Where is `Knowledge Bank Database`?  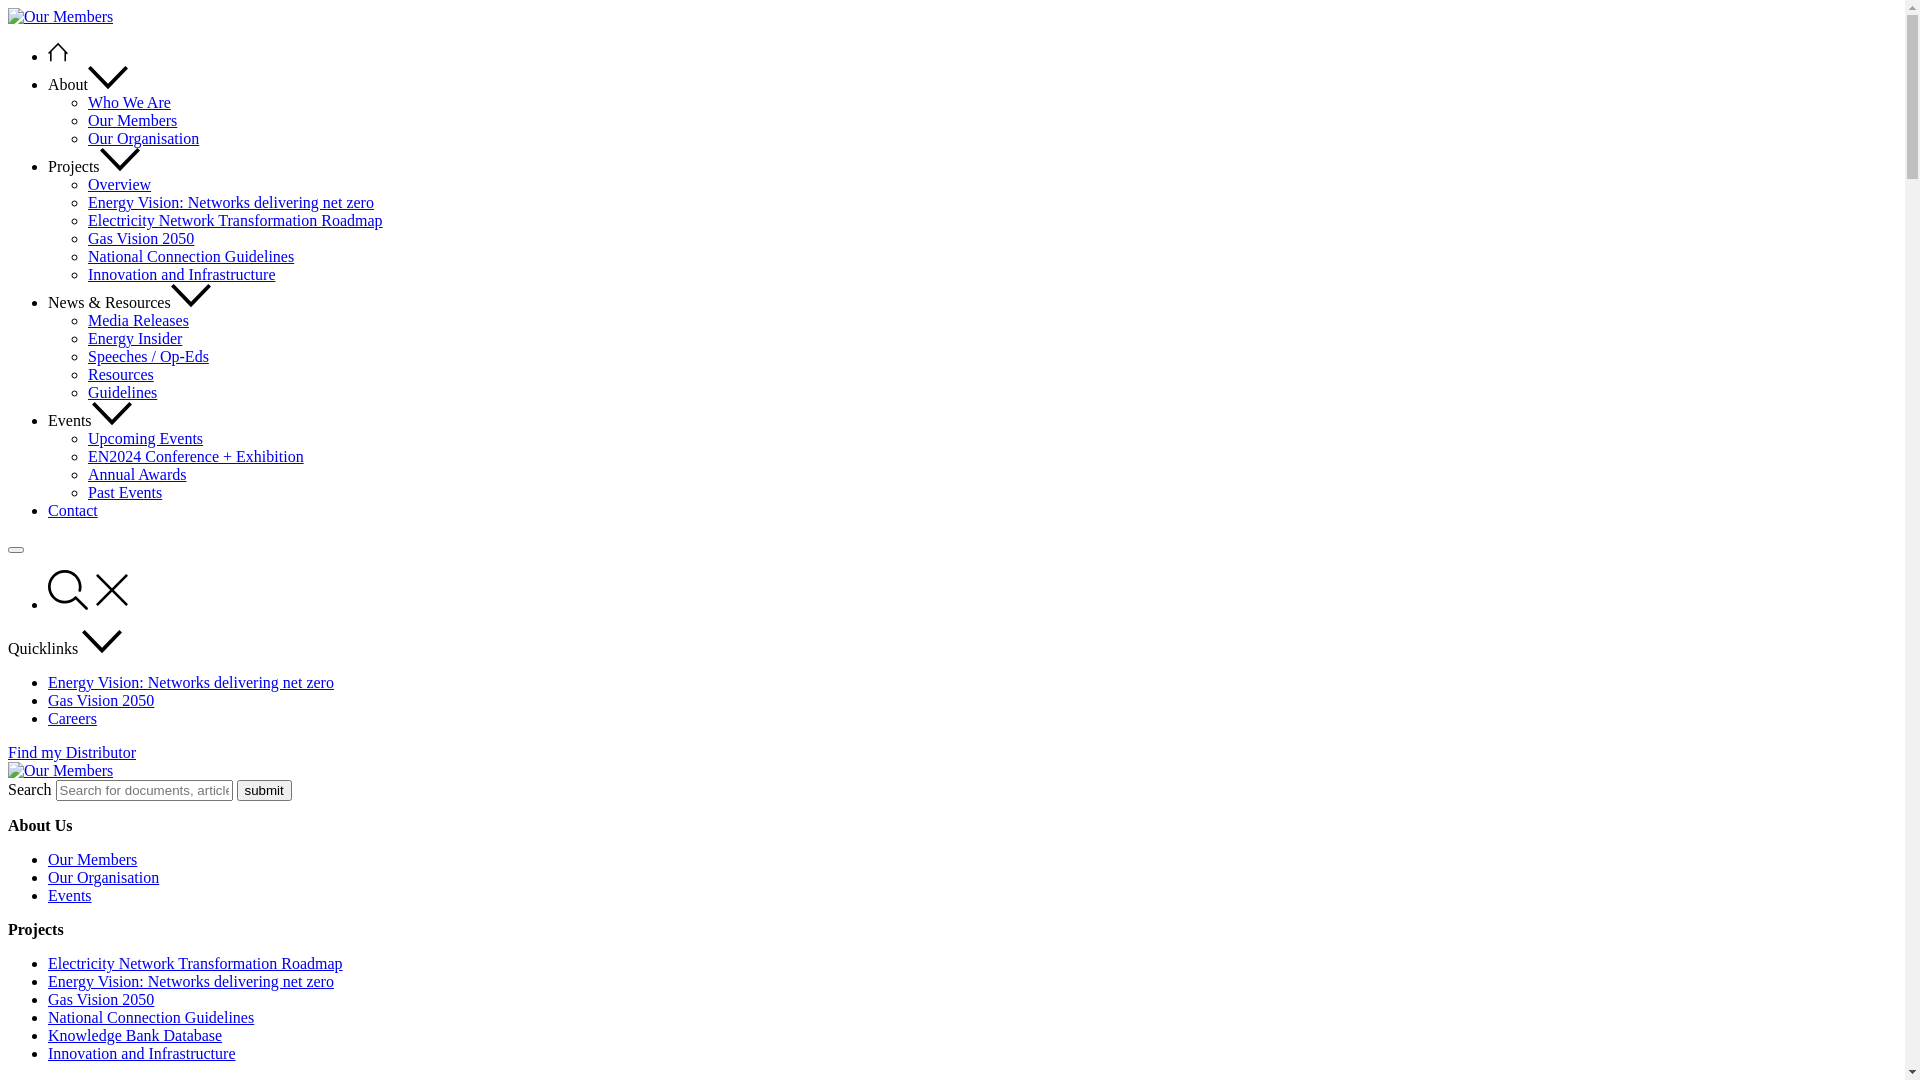 Knowledge Bank Database is located at coordinates (135, 1036).